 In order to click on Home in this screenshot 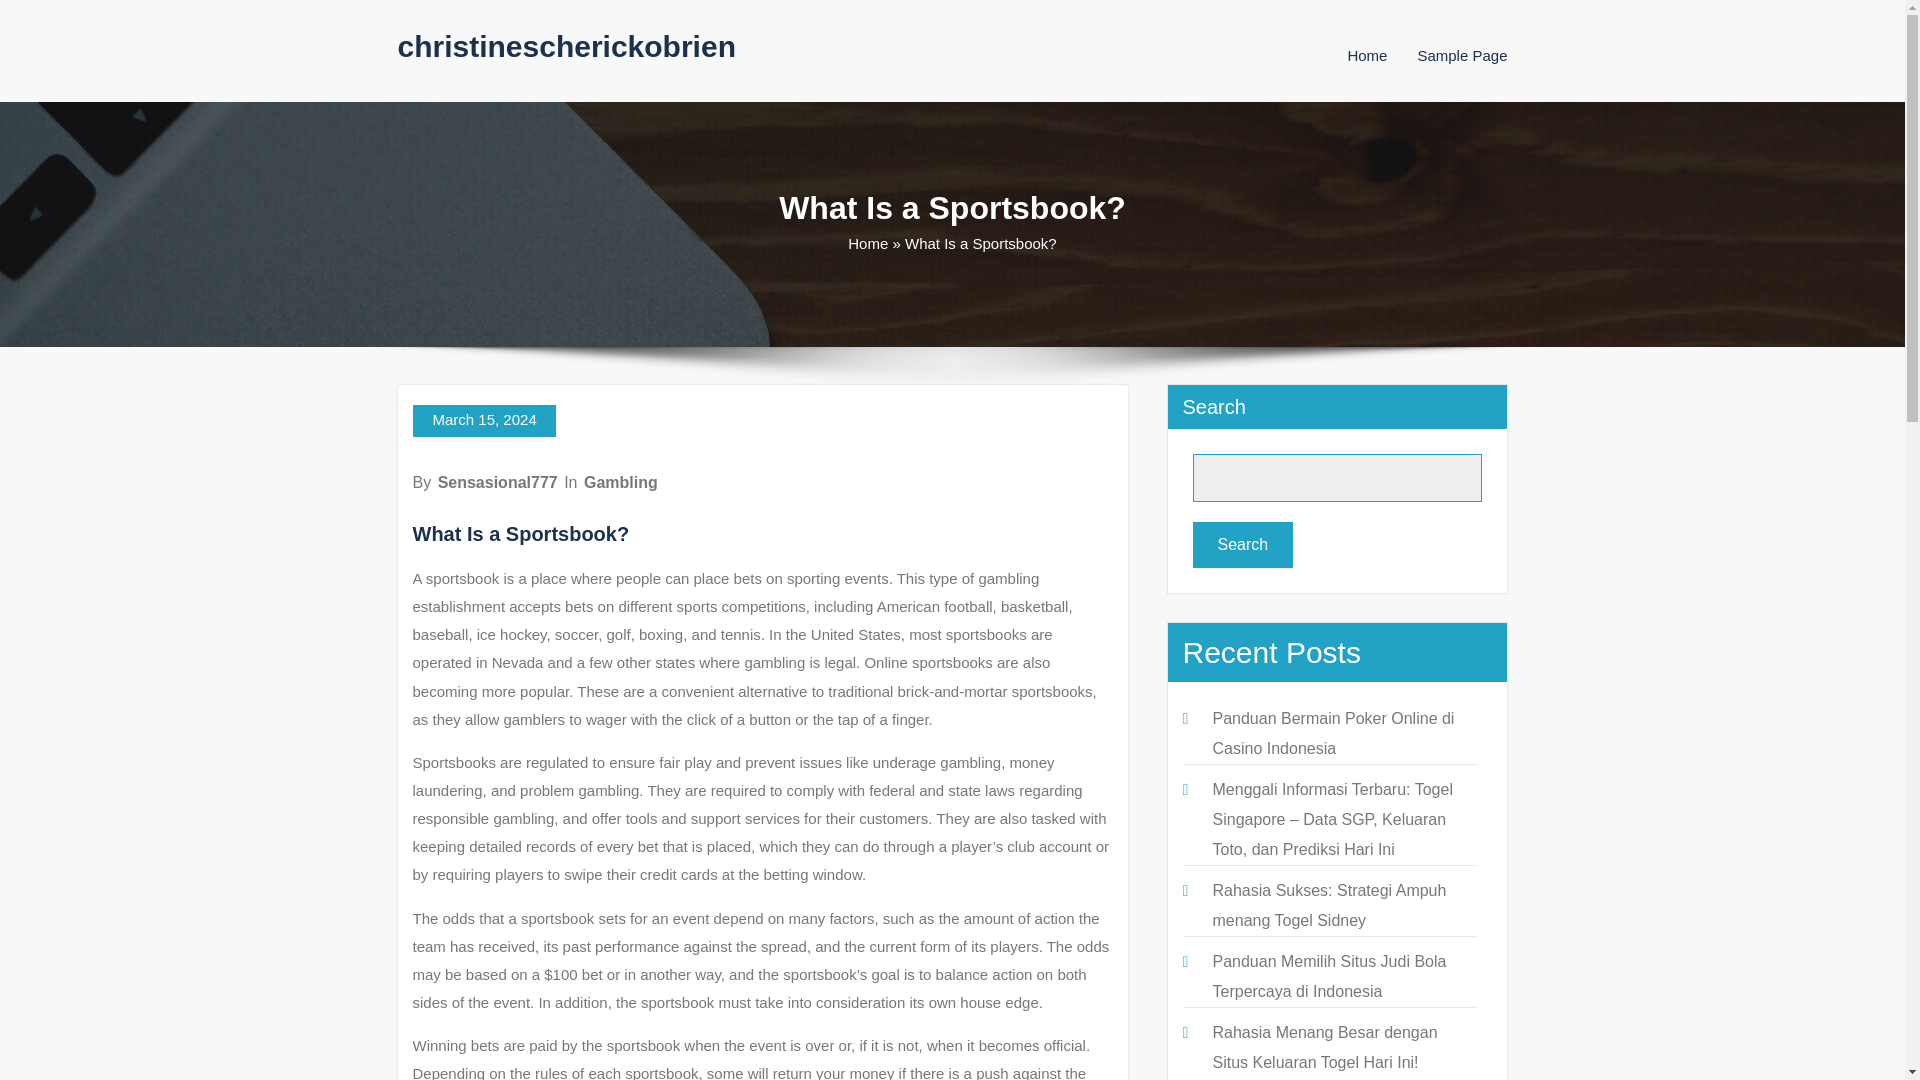, I will do `click(1366, 55)`.